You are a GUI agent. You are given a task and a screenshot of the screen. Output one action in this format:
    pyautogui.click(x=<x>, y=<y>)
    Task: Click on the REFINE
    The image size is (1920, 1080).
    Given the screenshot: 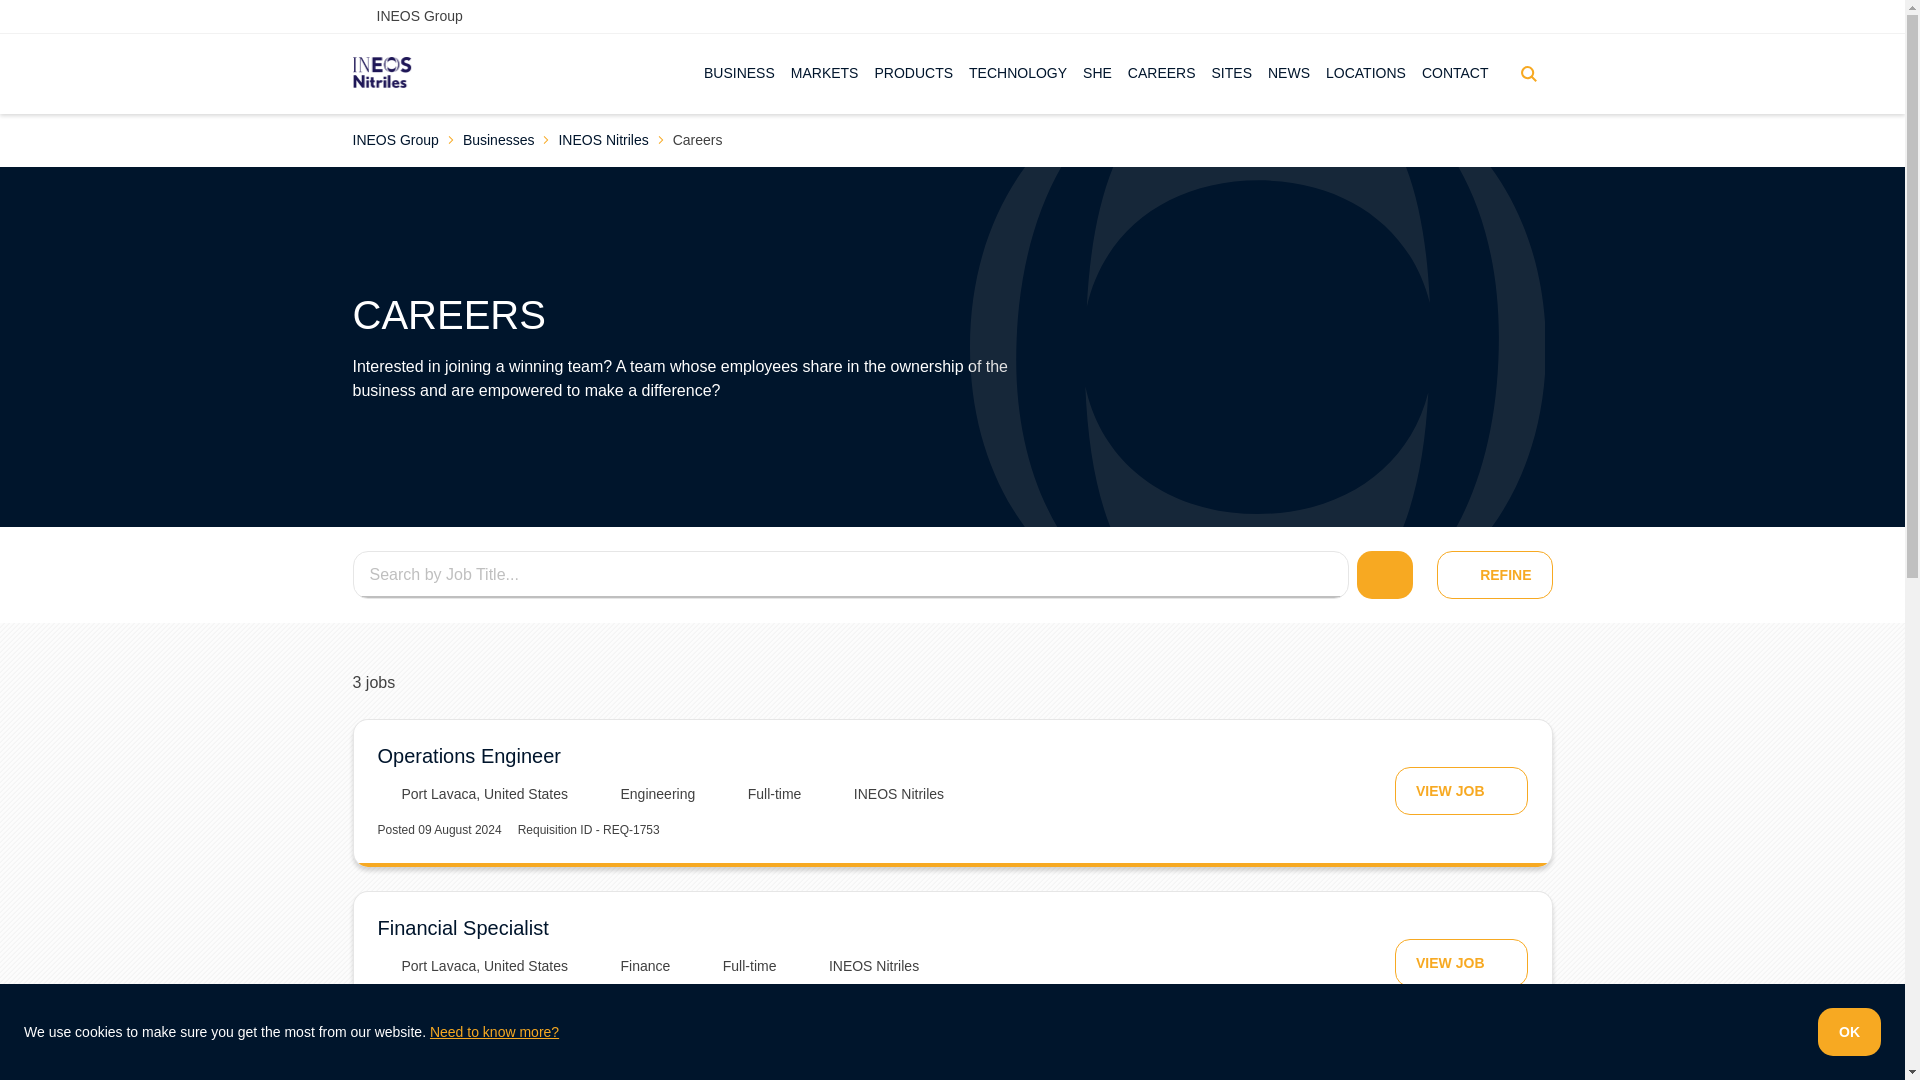 What is the action you would take?
    pyautogui.click(x=1494, y=574)
    